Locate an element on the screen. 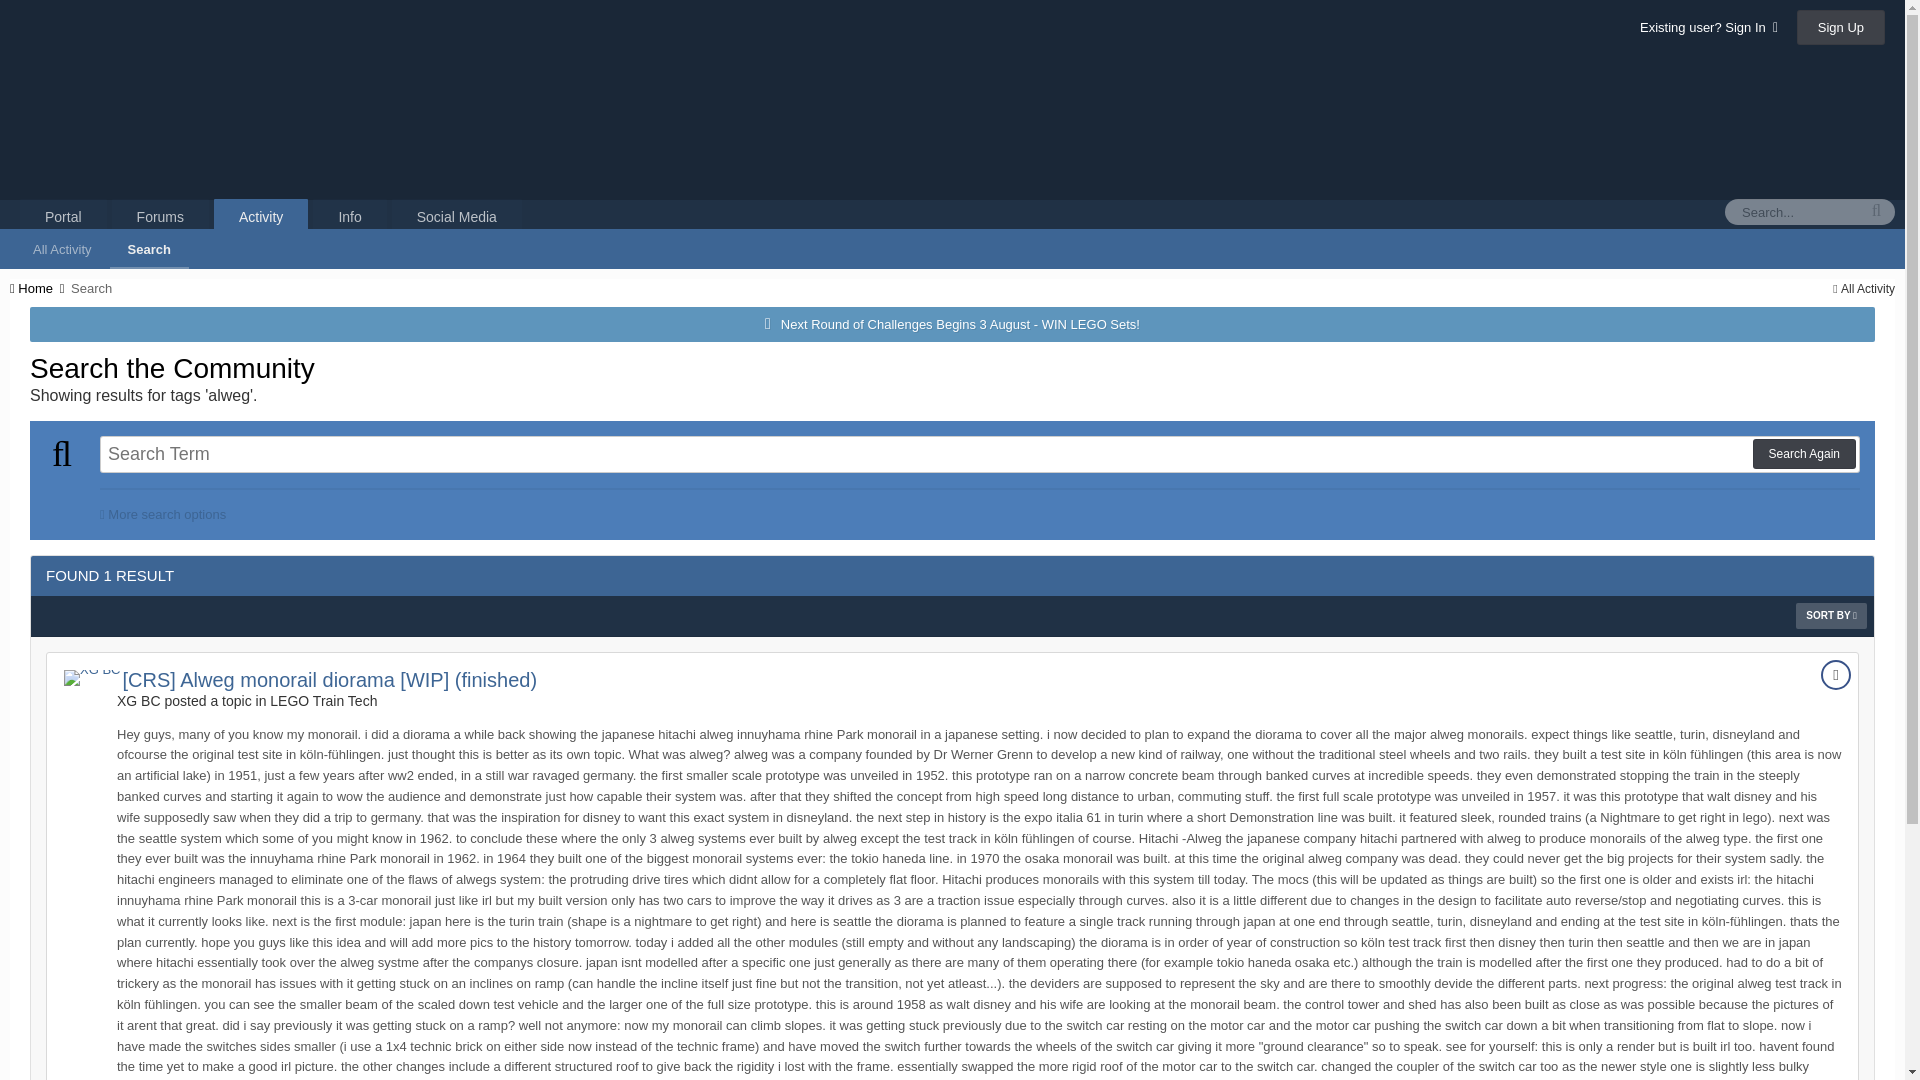  Topic is located at coordinates (1835, 674).